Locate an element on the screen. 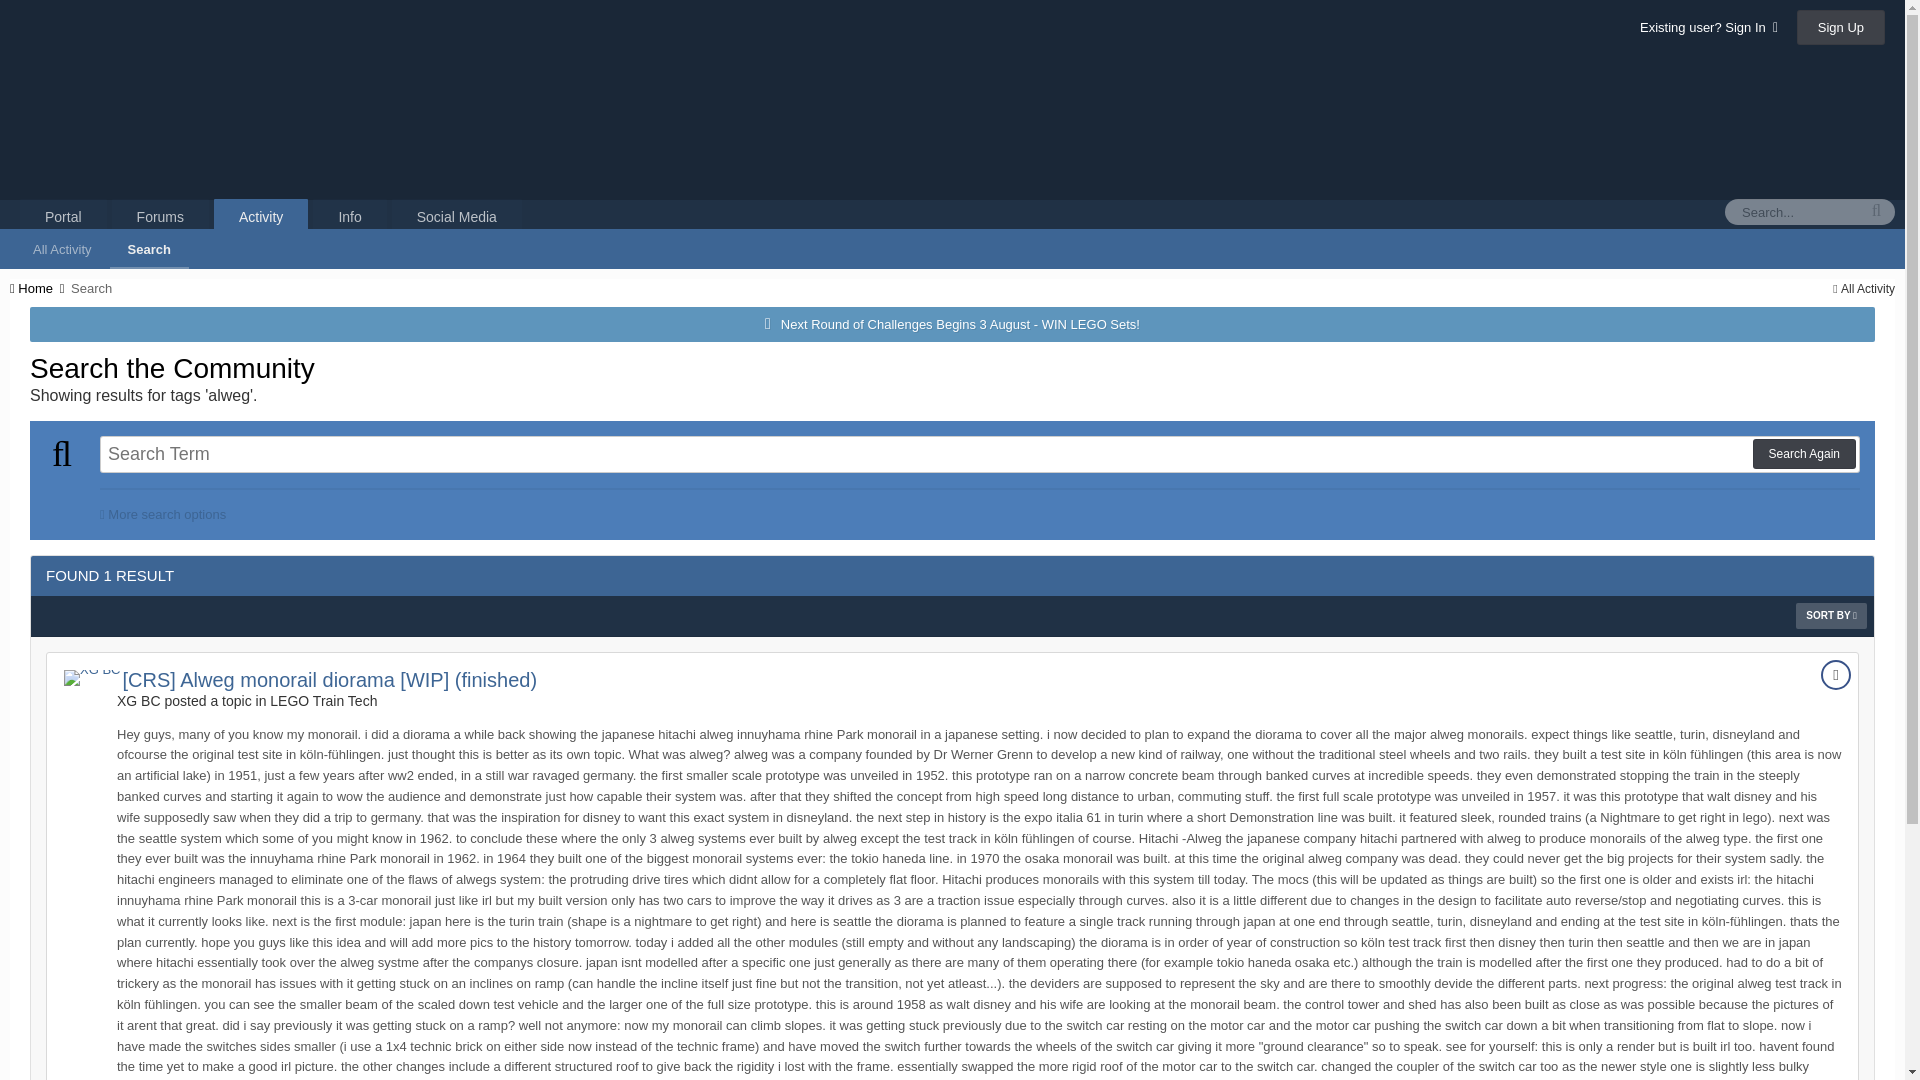  Topic is located at coordinates (1835, 674).